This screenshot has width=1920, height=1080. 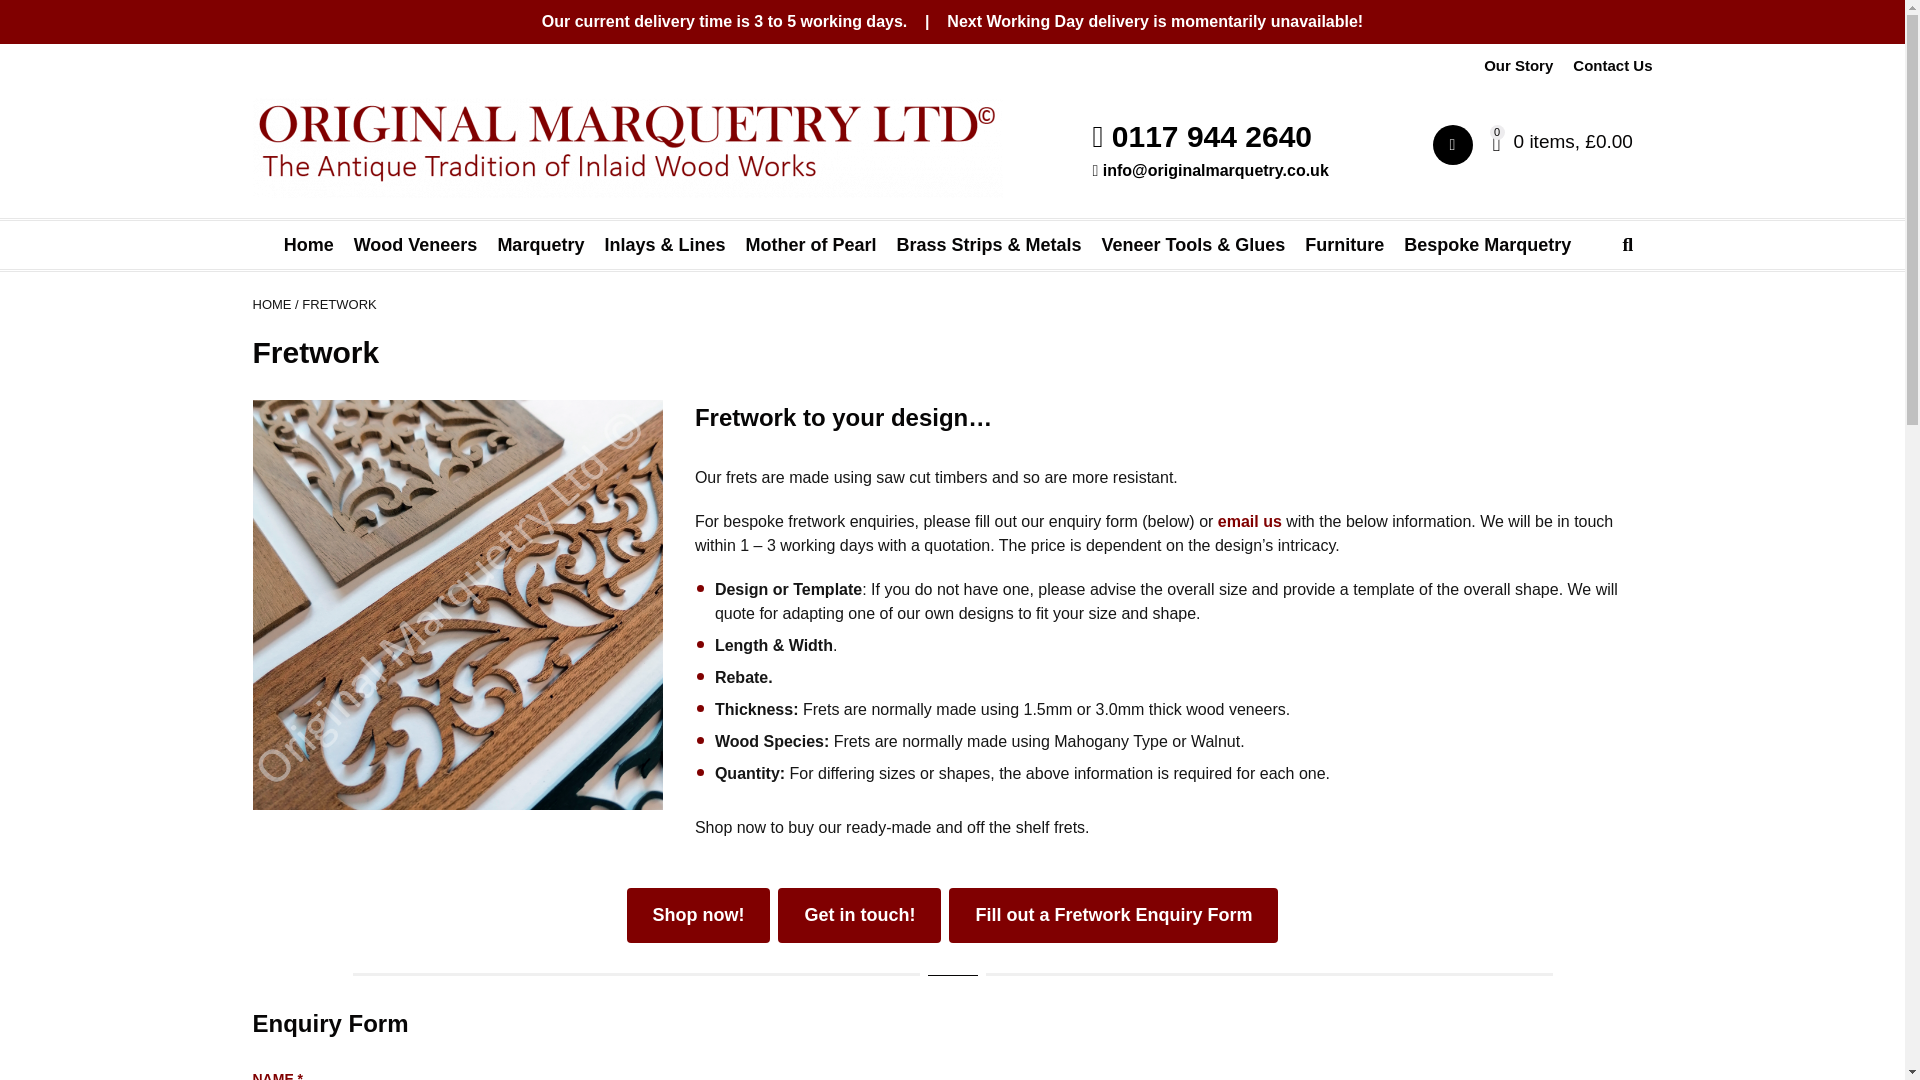 What do you see at coordinates (540, 244) in the screenshot?
I see `Marquetry` at bounding box center [540, 244].